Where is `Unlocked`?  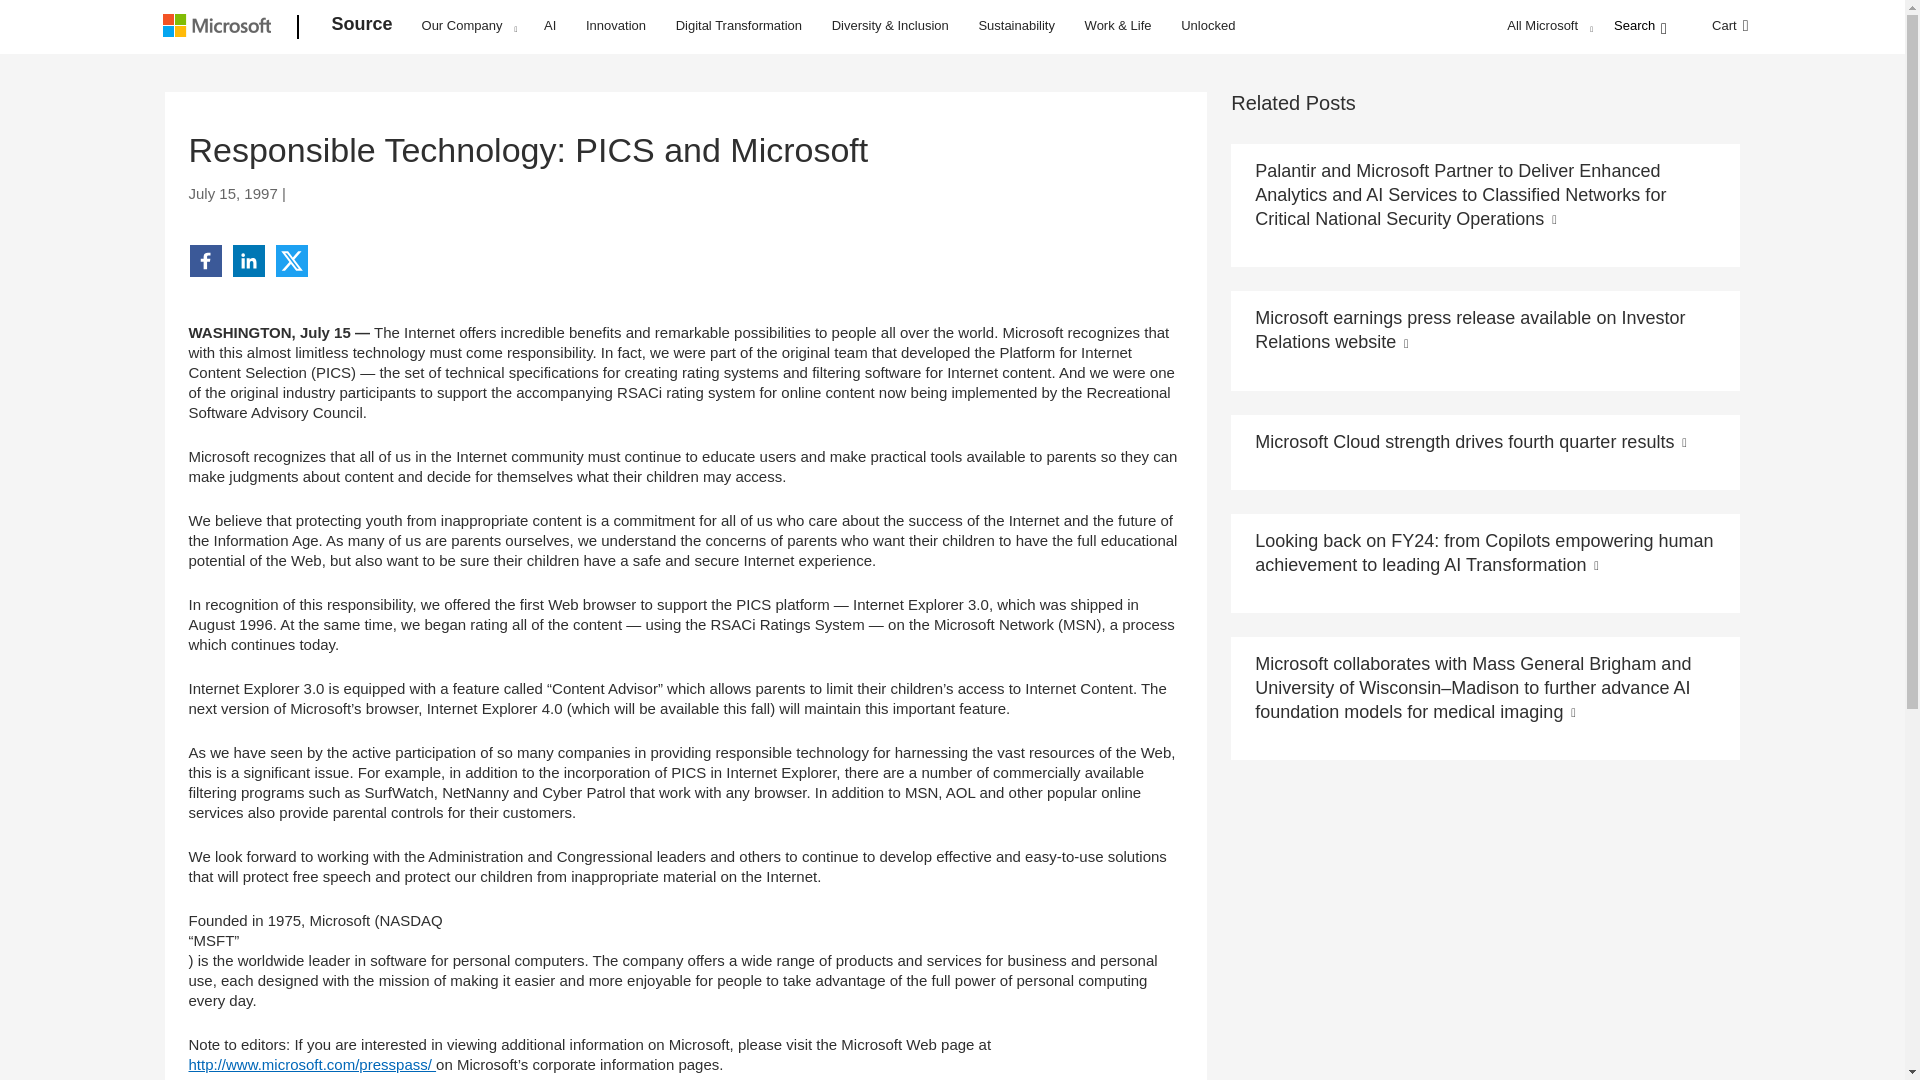 Unlocked is located at coordinates (1208, 24).